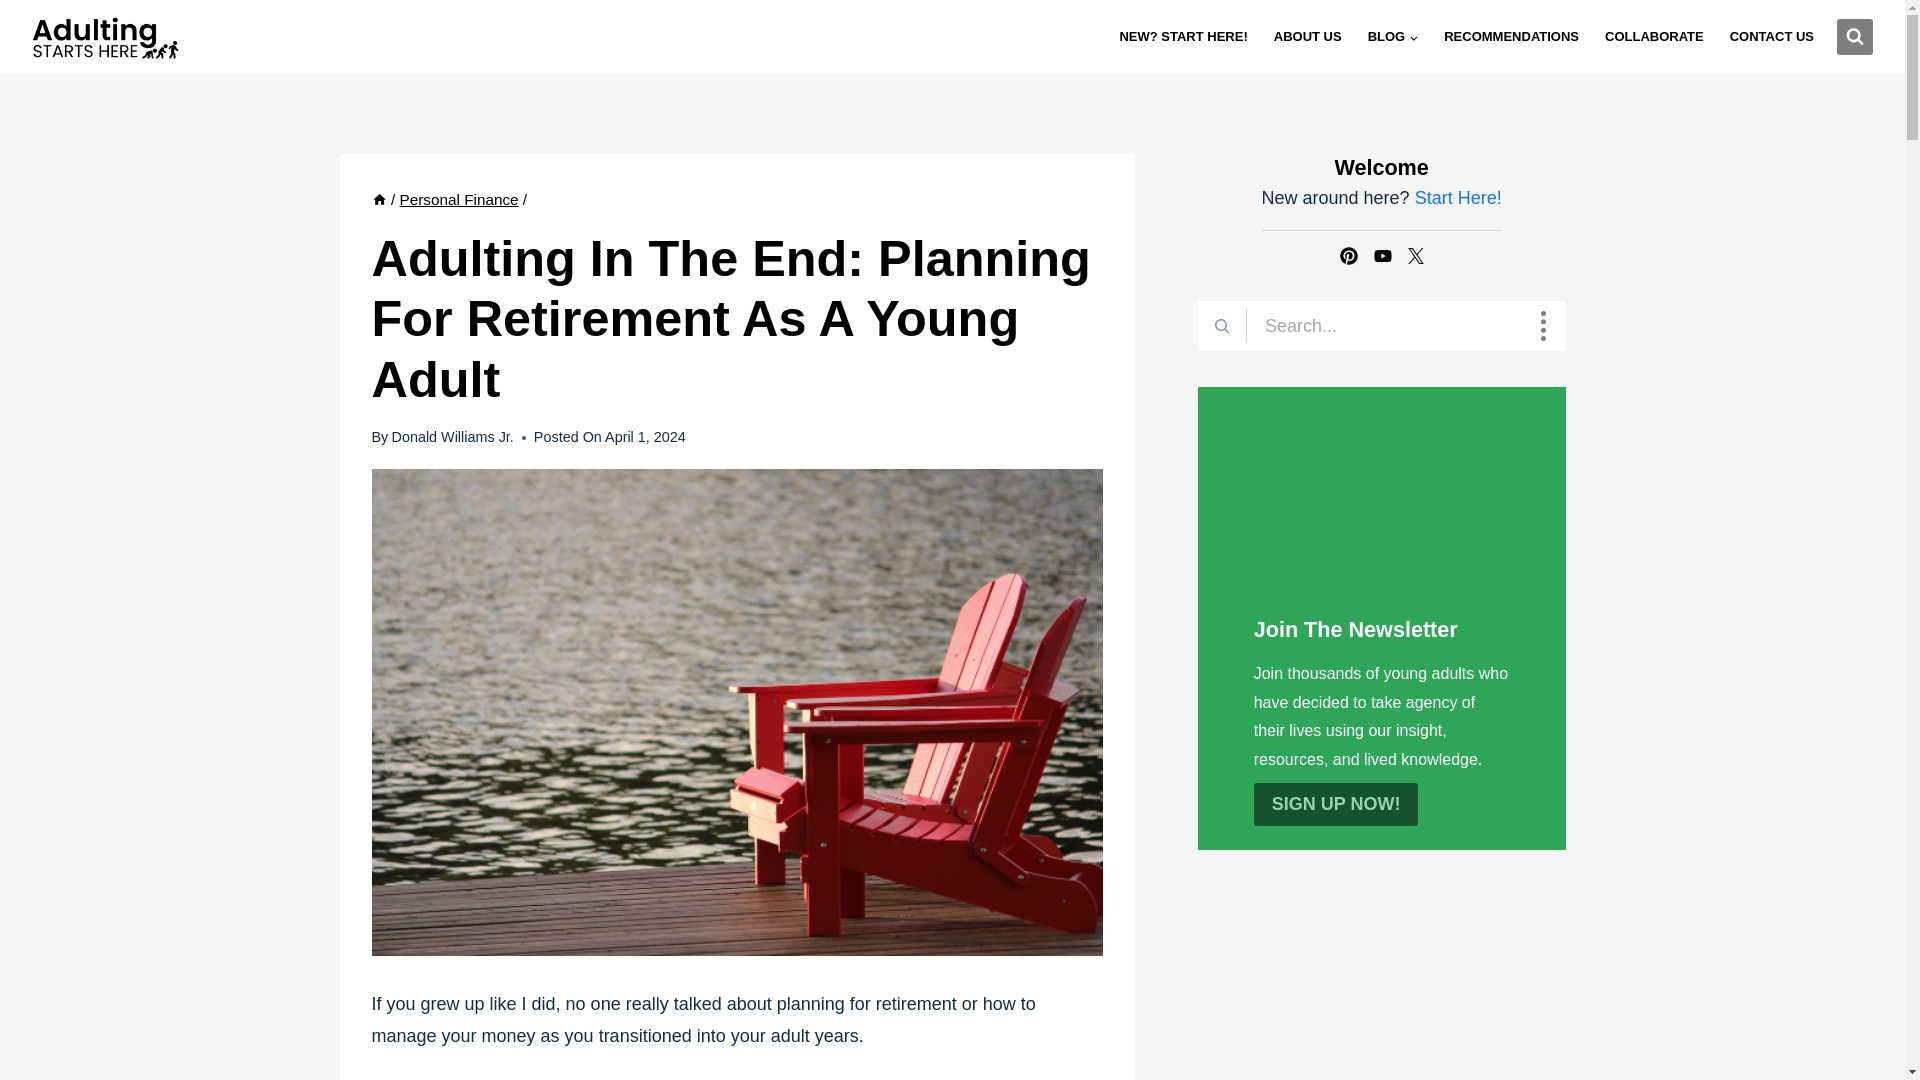 This screenshot has width=1920, height=1080. I want to click on CONTACT US, so click(1772, 36).